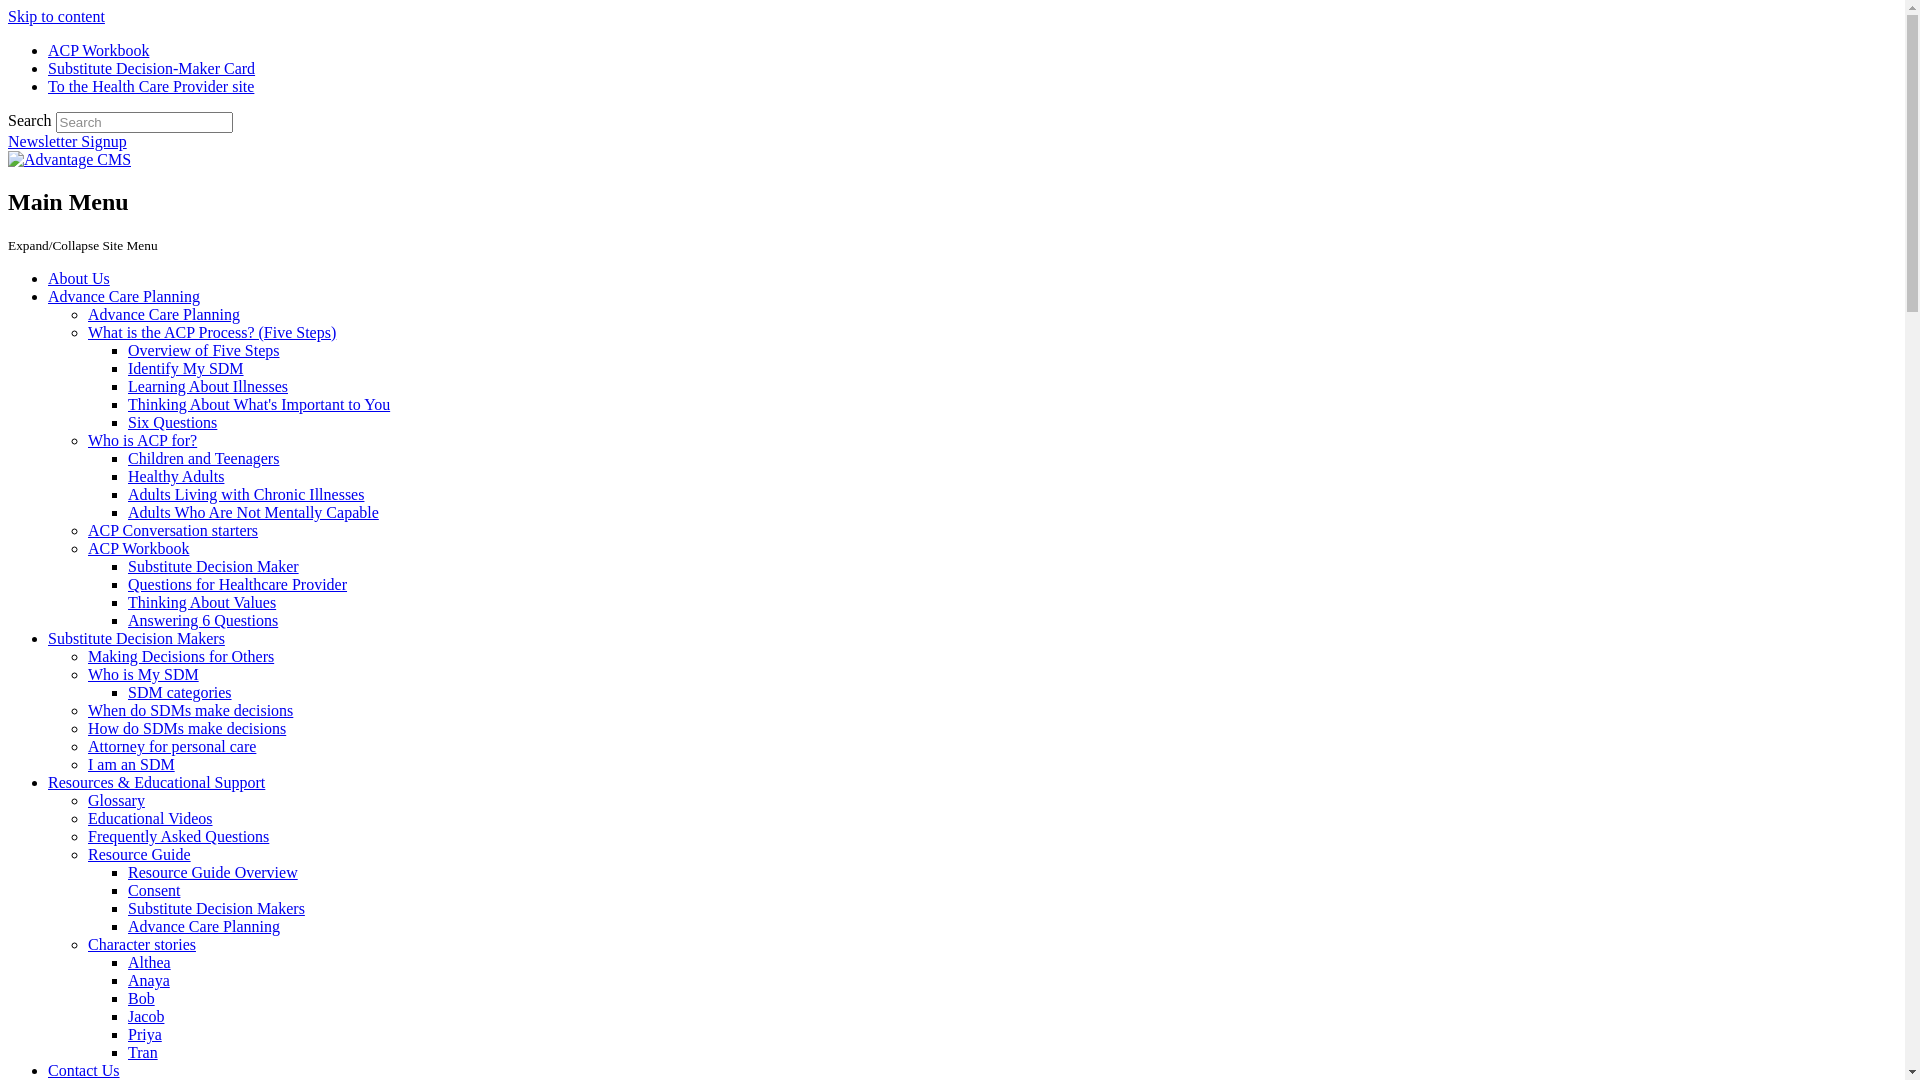  What do you see at coordinates (214, 566) in the screenshot?
I see `Substitute Decision Maker` at bounding box center [214, 566].